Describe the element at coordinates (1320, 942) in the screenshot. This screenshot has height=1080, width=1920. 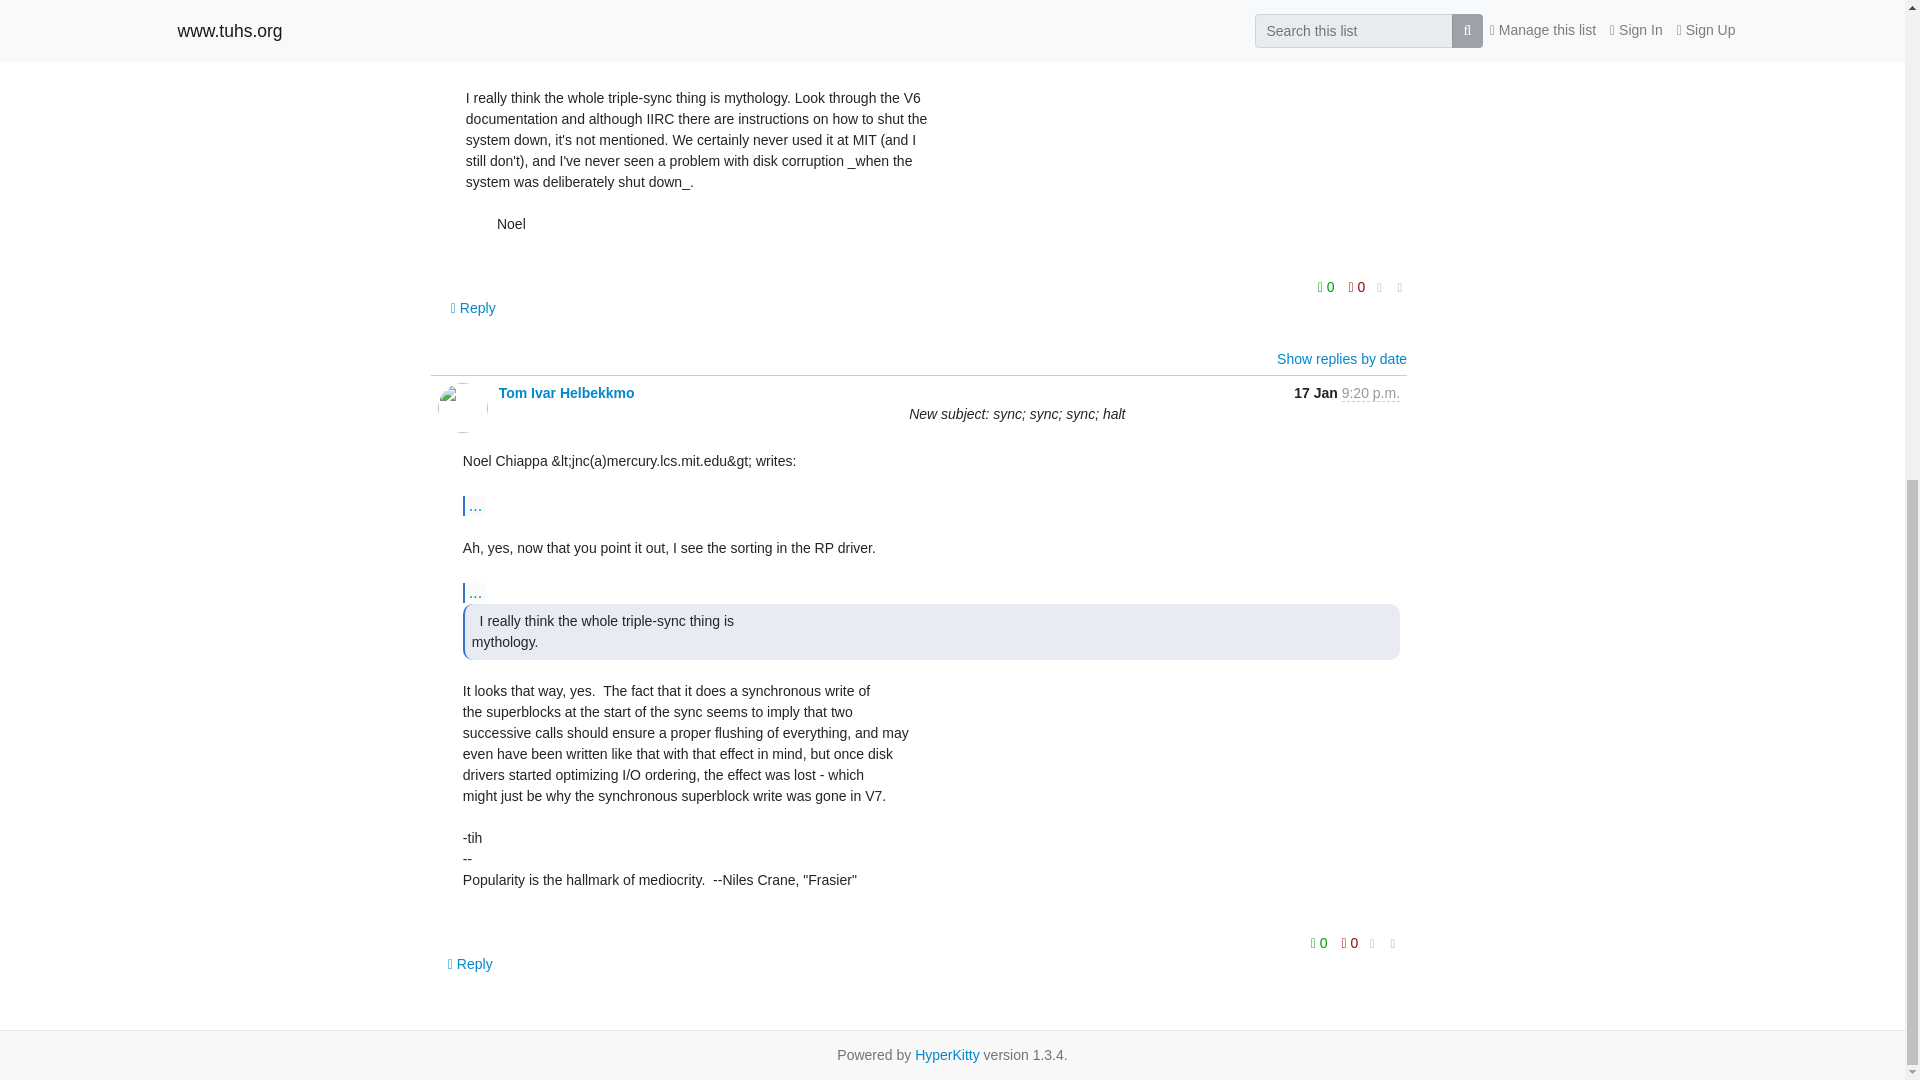
I see `You must be logged-in to vote.` at that location.